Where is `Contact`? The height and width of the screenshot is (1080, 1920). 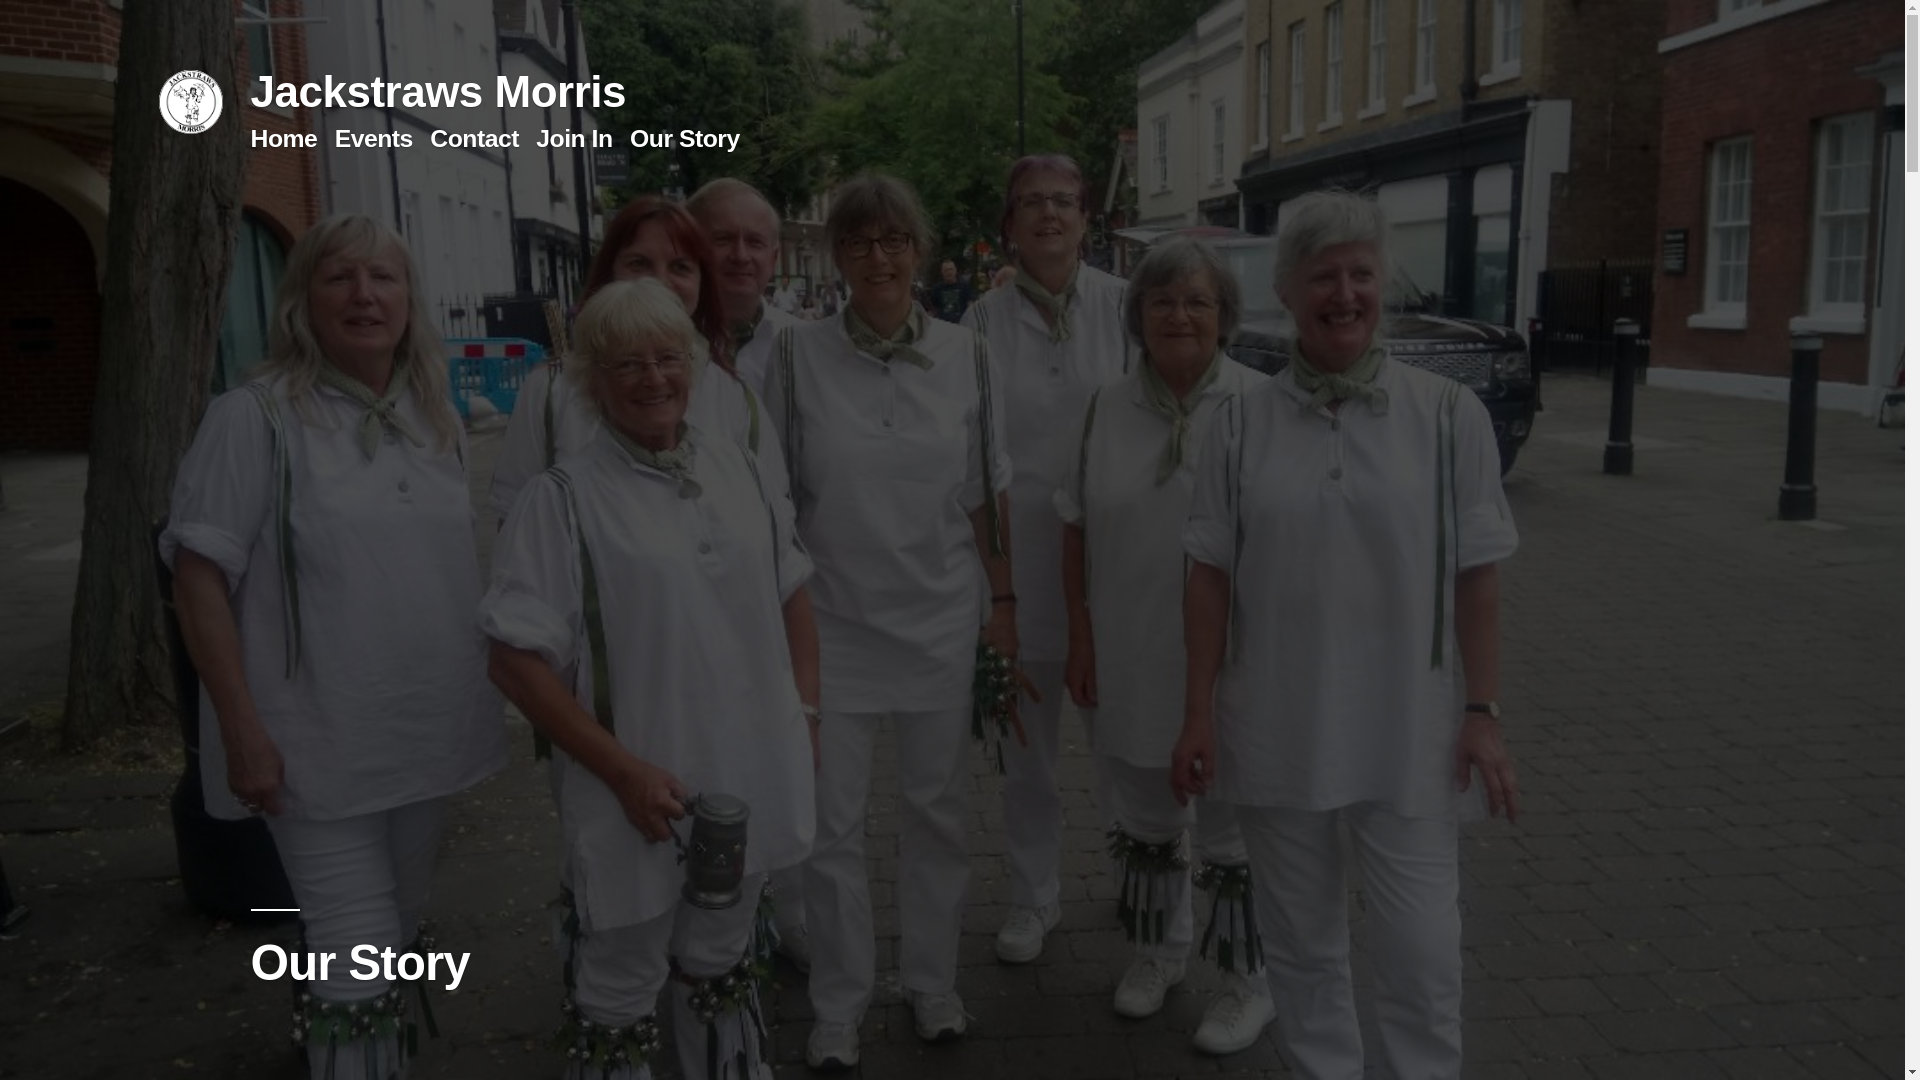 Contact is located at coordinates (474, 138).